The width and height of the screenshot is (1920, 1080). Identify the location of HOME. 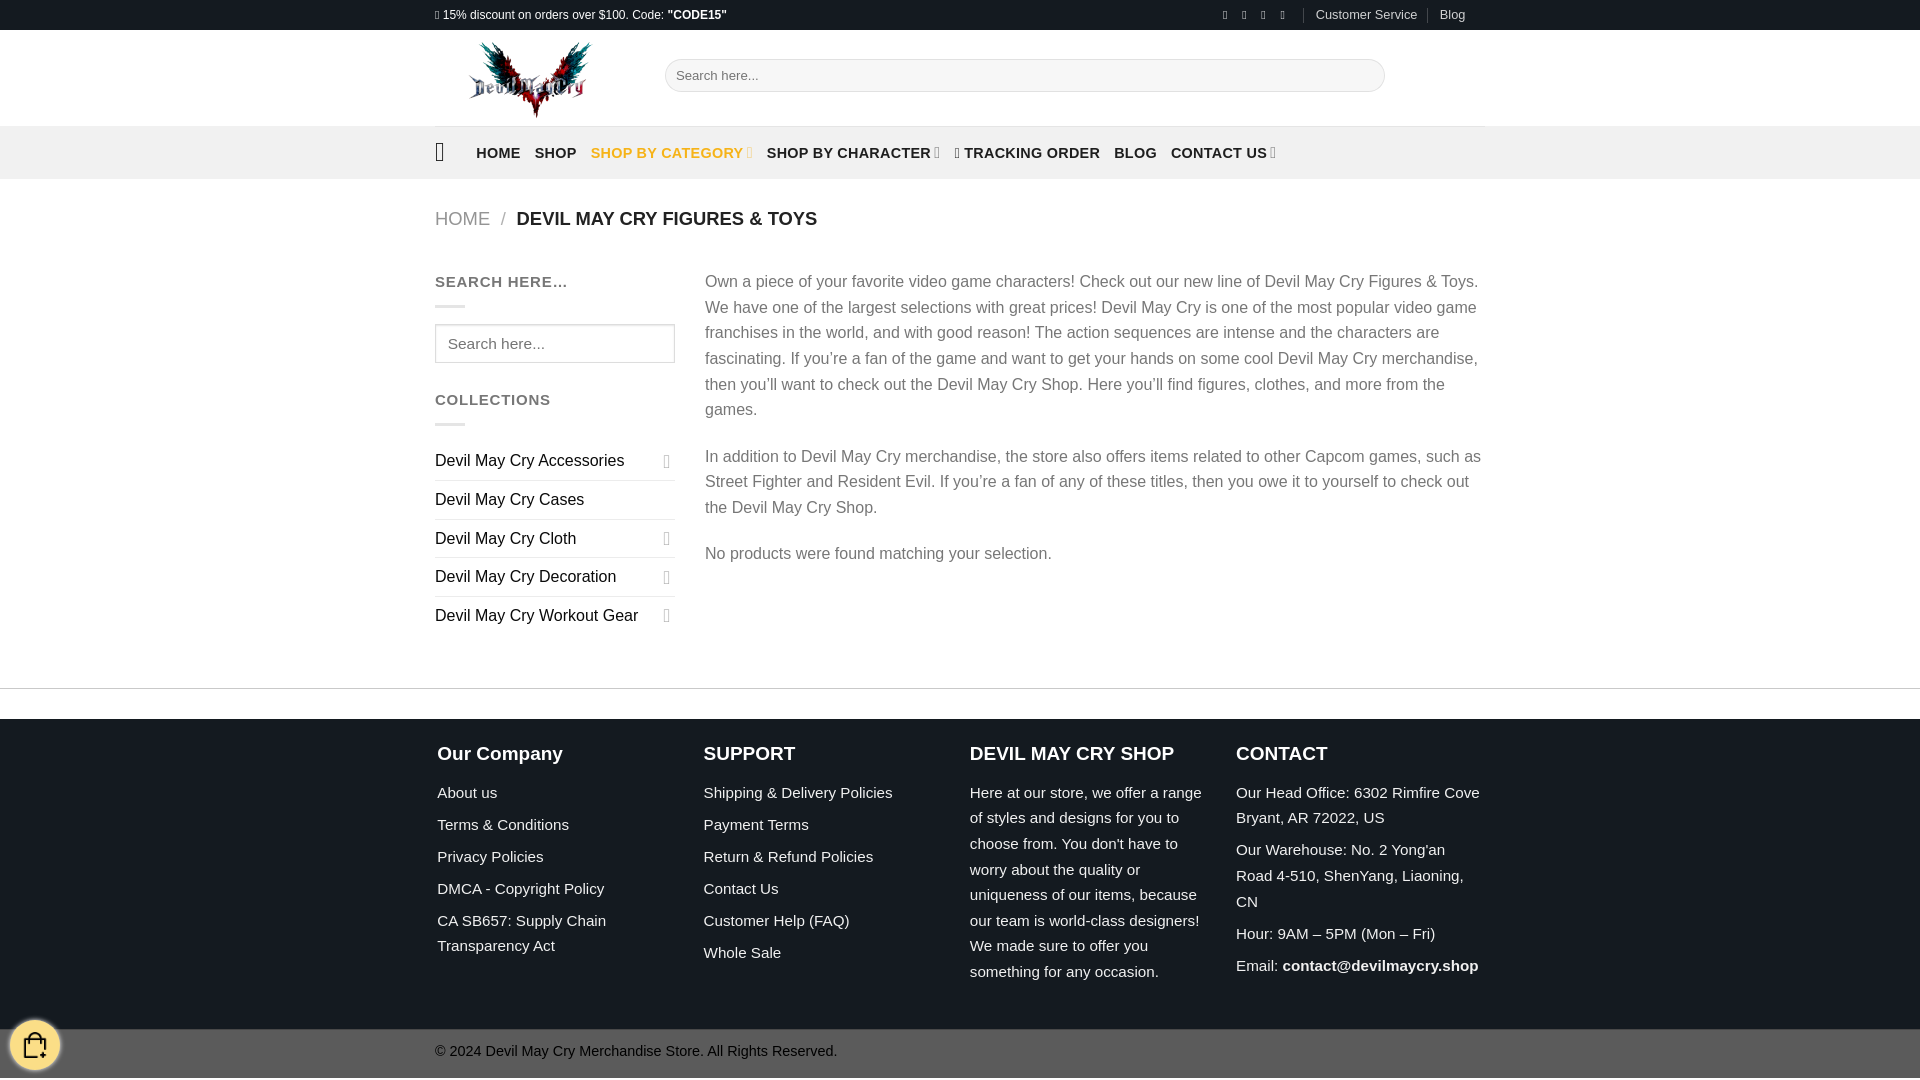
(498, 152).